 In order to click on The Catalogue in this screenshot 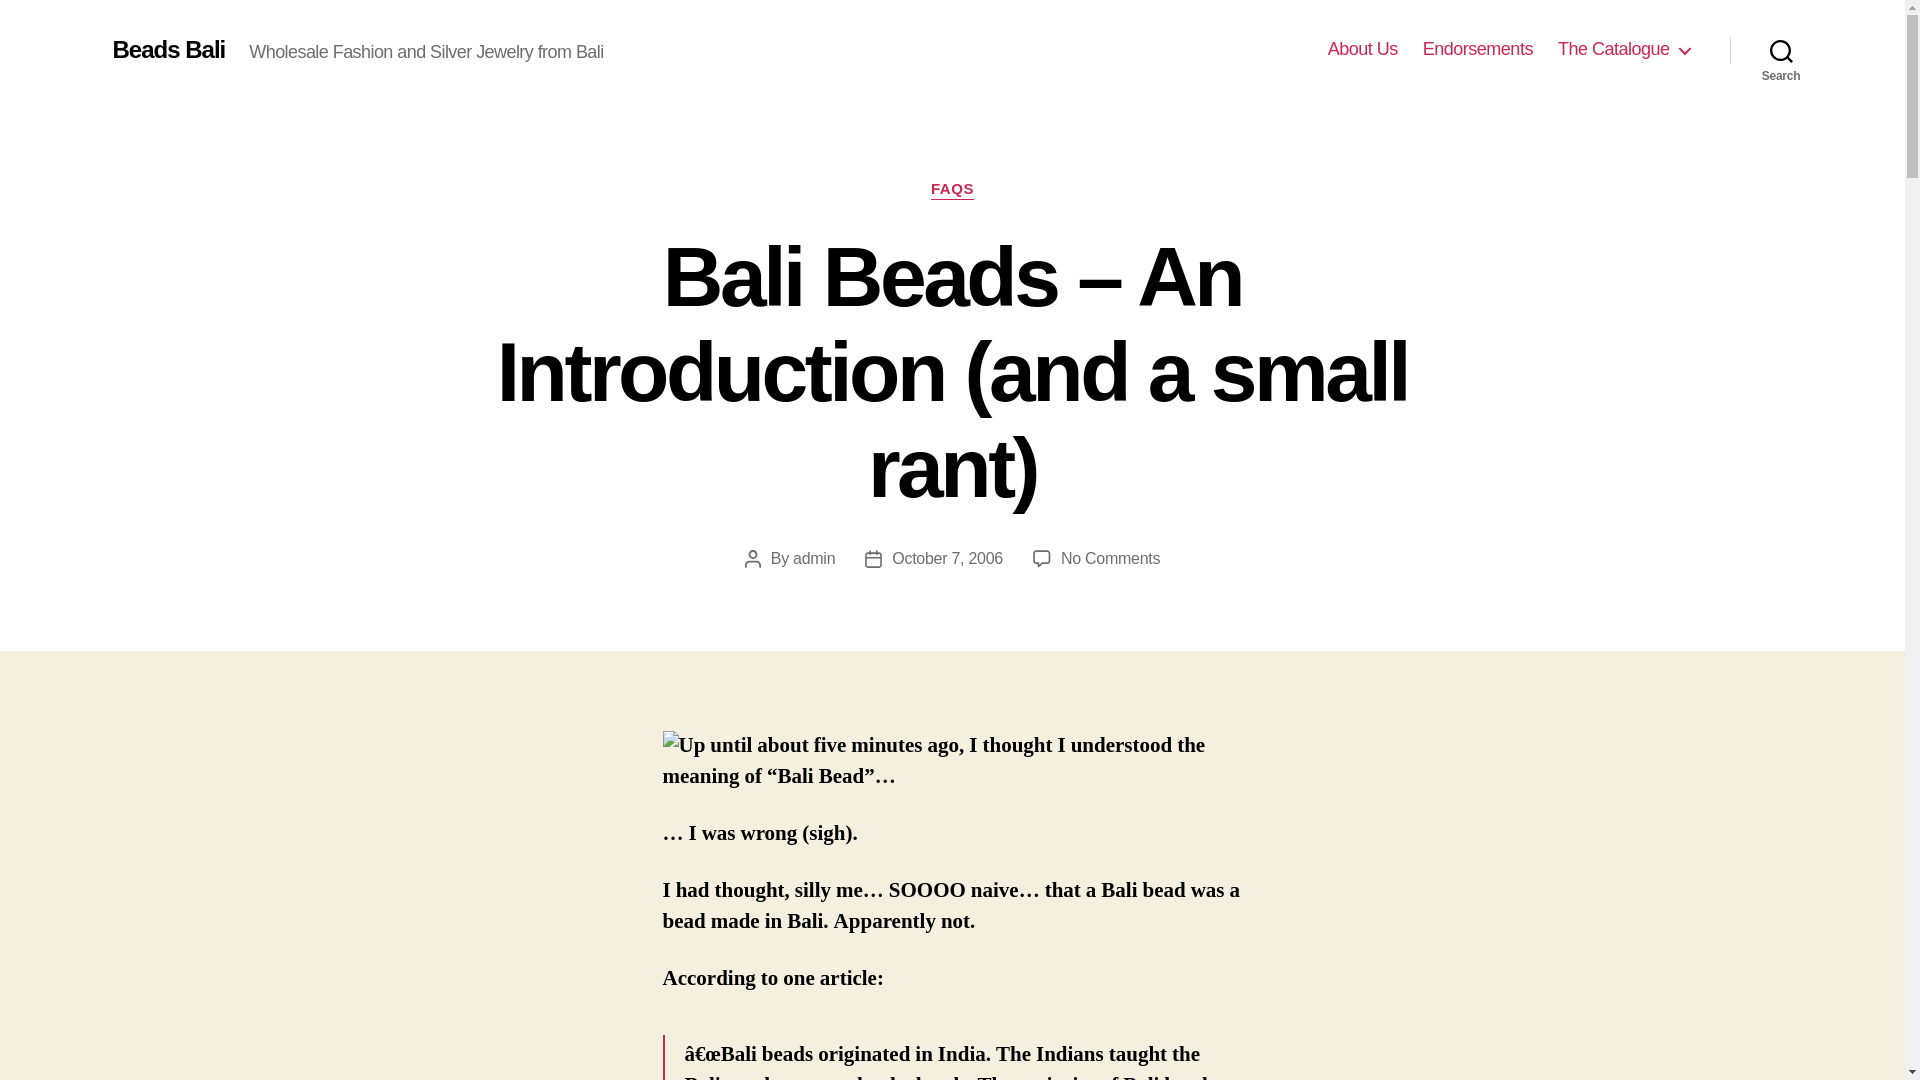, I will do `click(1623, 49)`.